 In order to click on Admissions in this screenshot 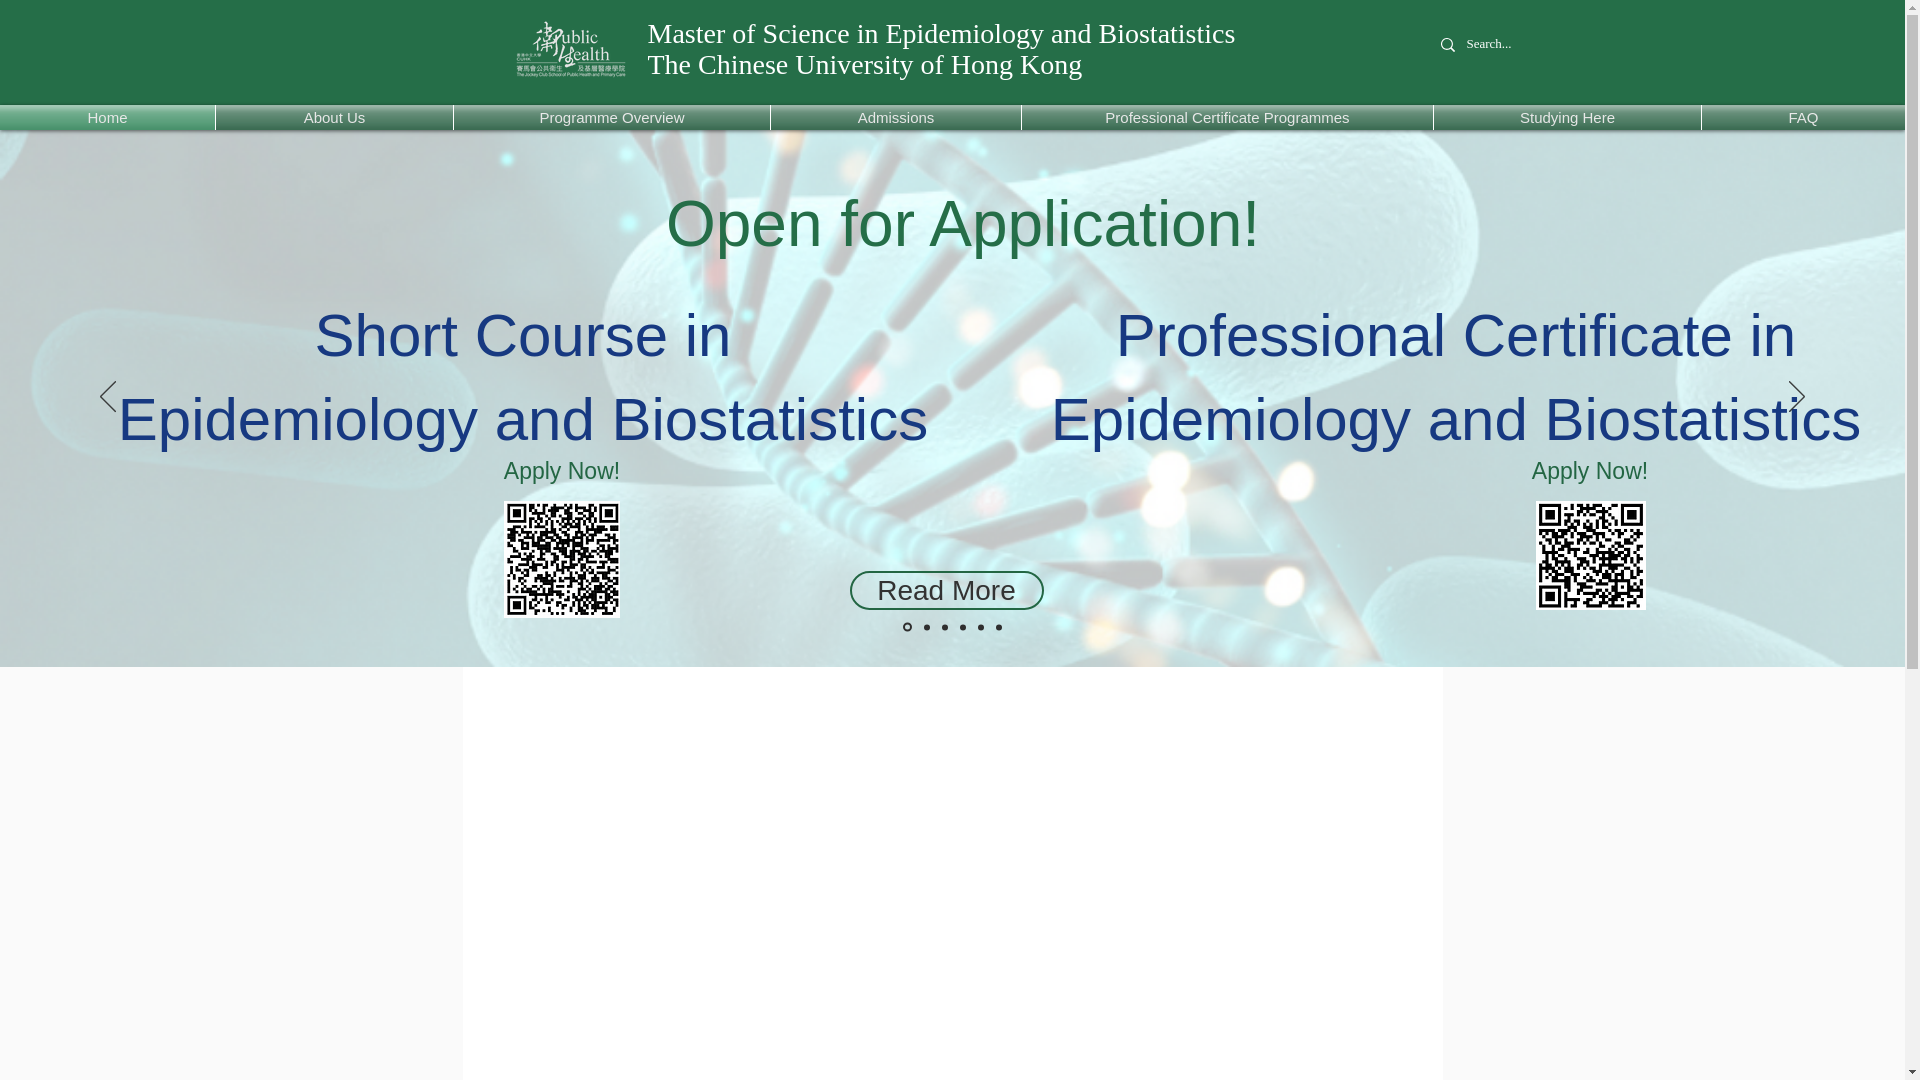, I will do `click(896, 116)`.